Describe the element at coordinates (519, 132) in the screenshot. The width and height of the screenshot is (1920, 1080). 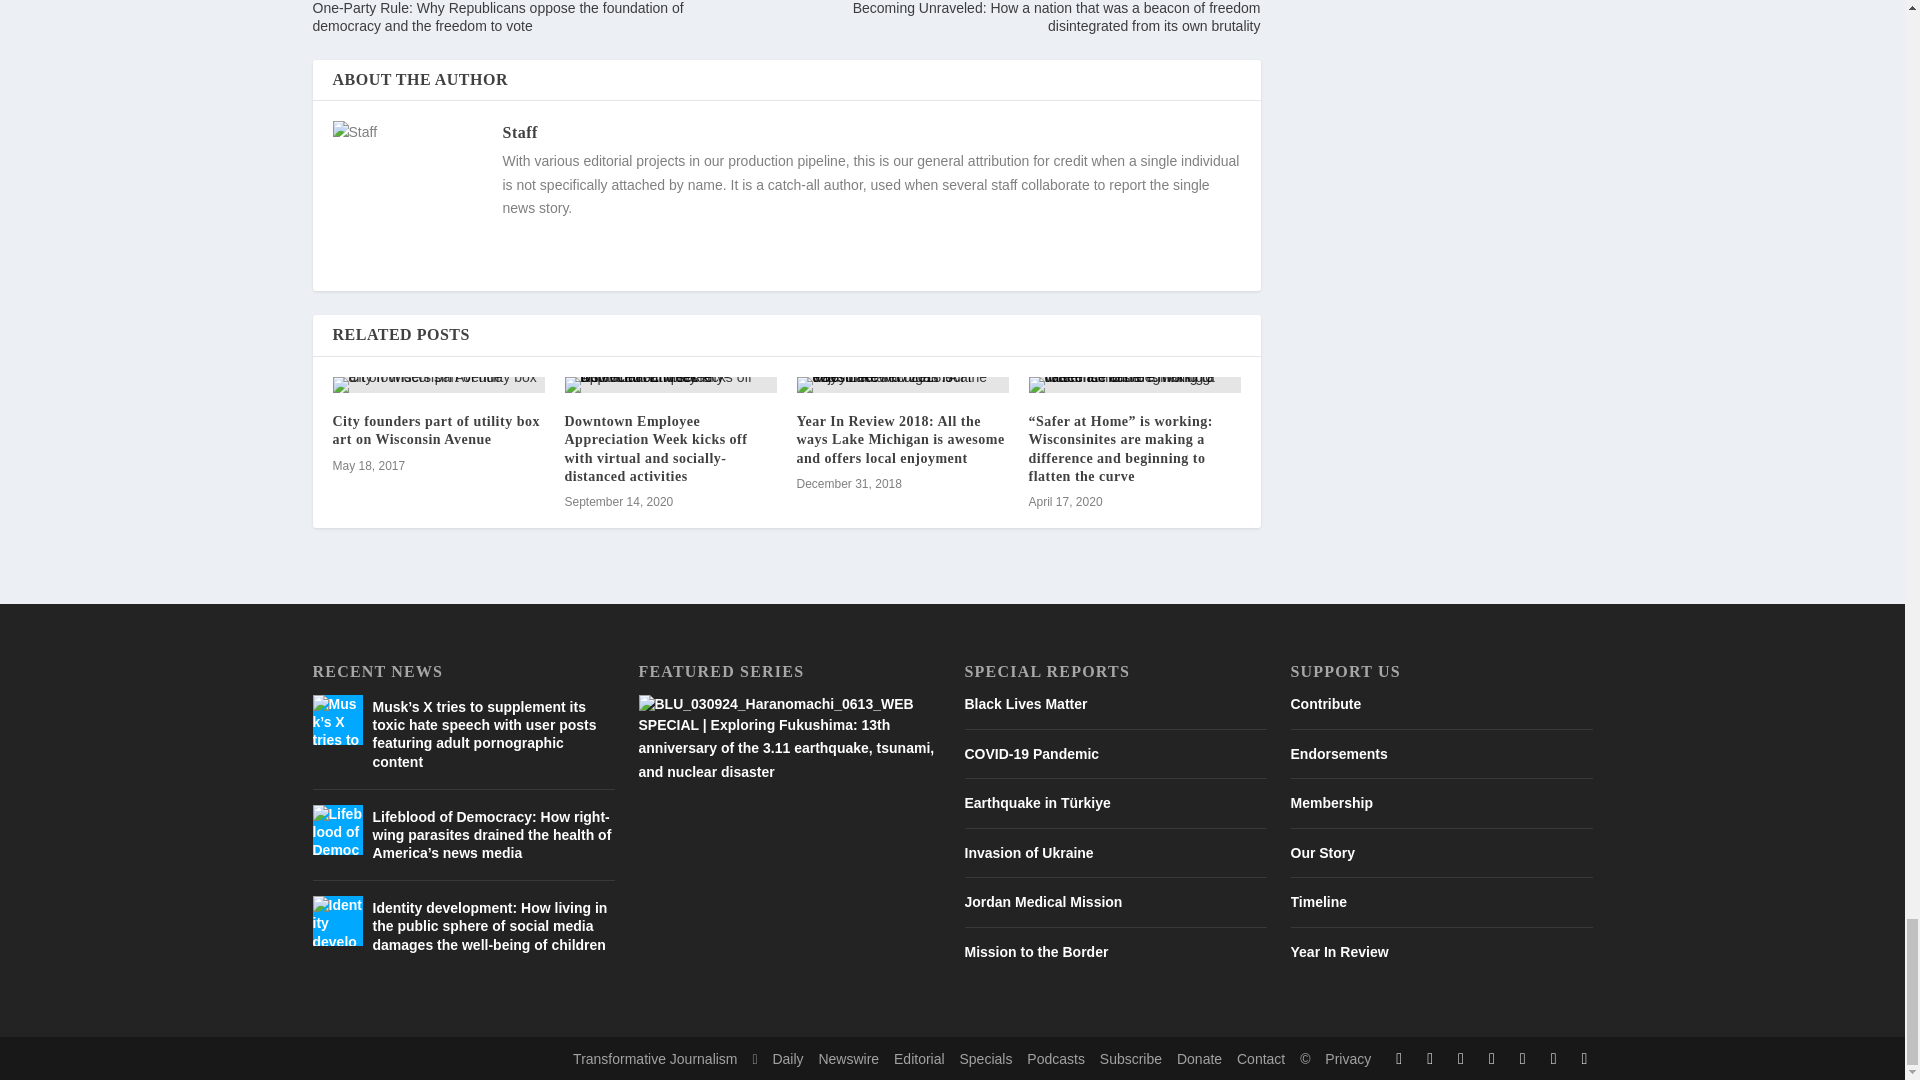
I see `View all posts by Staff` at that location.